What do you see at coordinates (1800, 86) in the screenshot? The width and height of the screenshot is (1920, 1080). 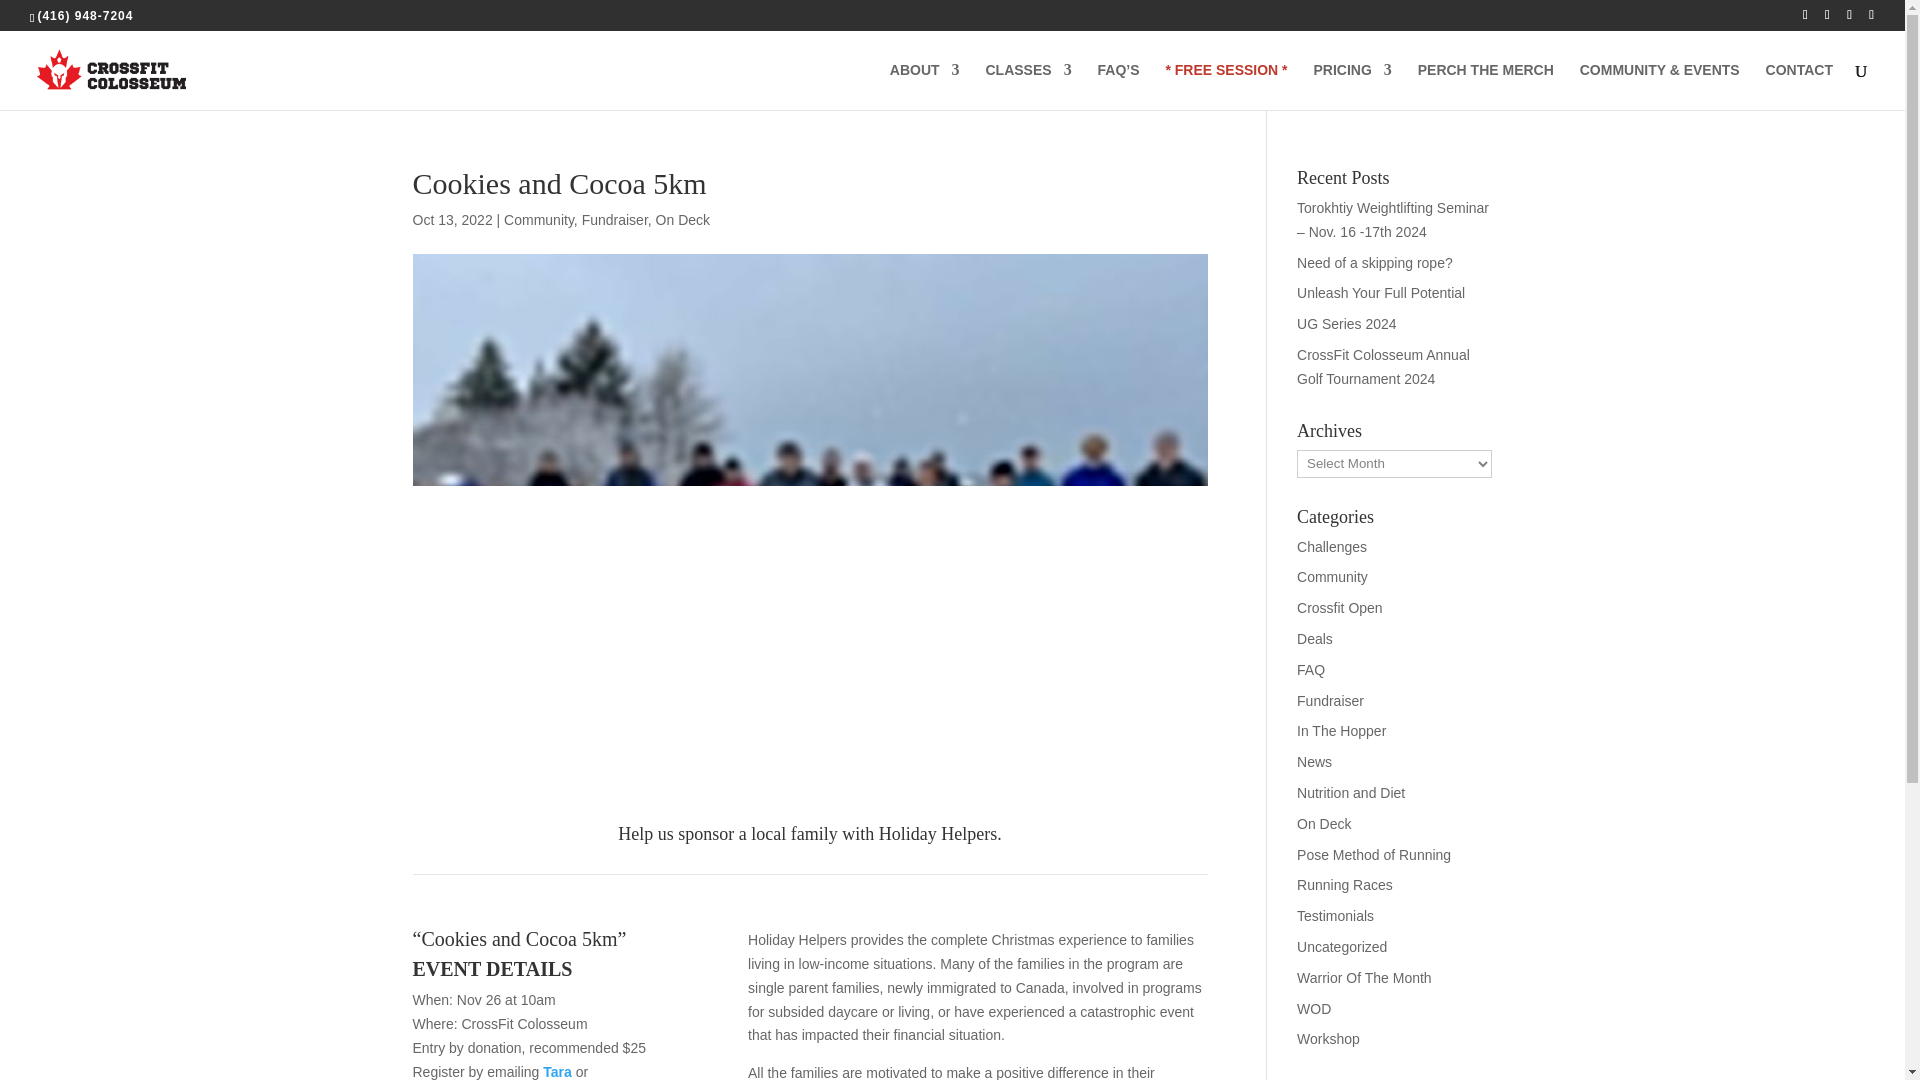 I see `CONTACT` at bounding box center [1800, 86].